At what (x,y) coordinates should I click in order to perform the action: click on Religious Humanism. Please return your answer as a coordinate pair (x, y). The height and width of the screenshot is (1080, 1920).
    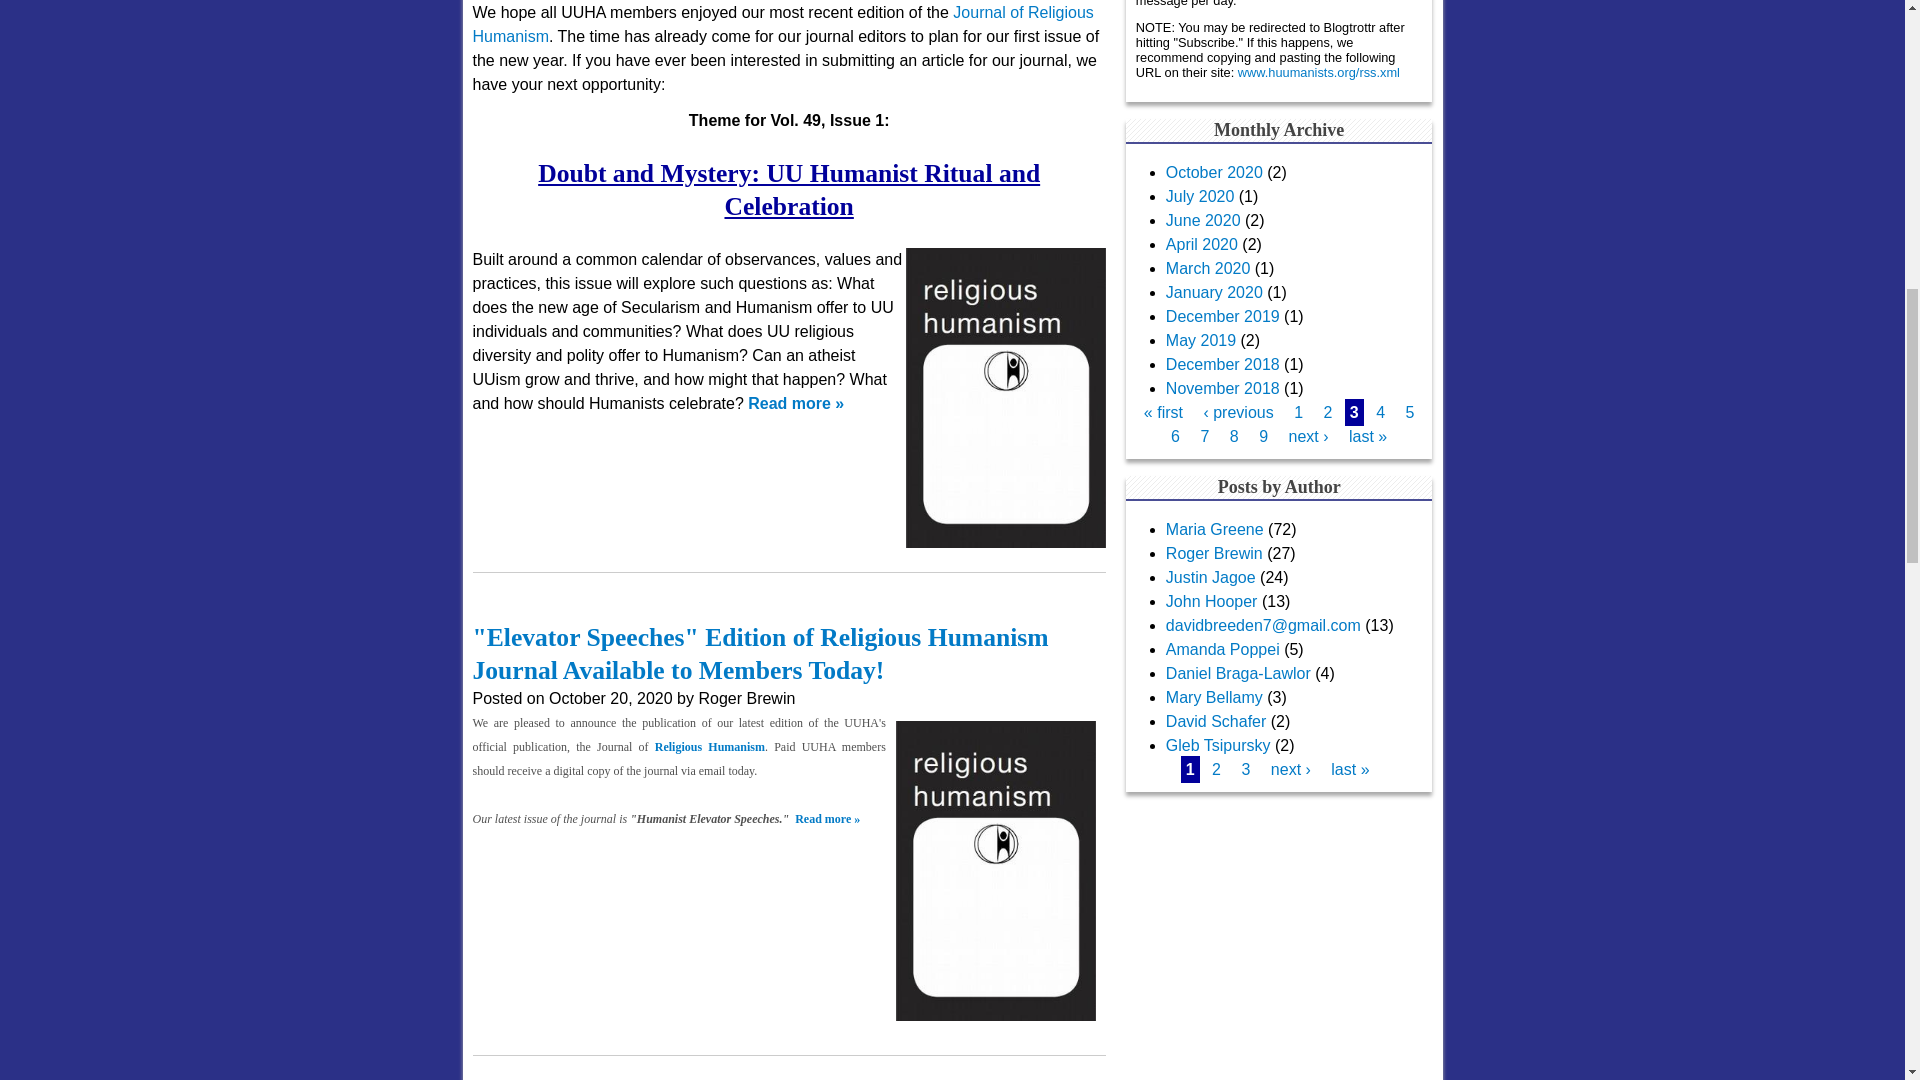
    Looking at the image, I should click on (709, 746).